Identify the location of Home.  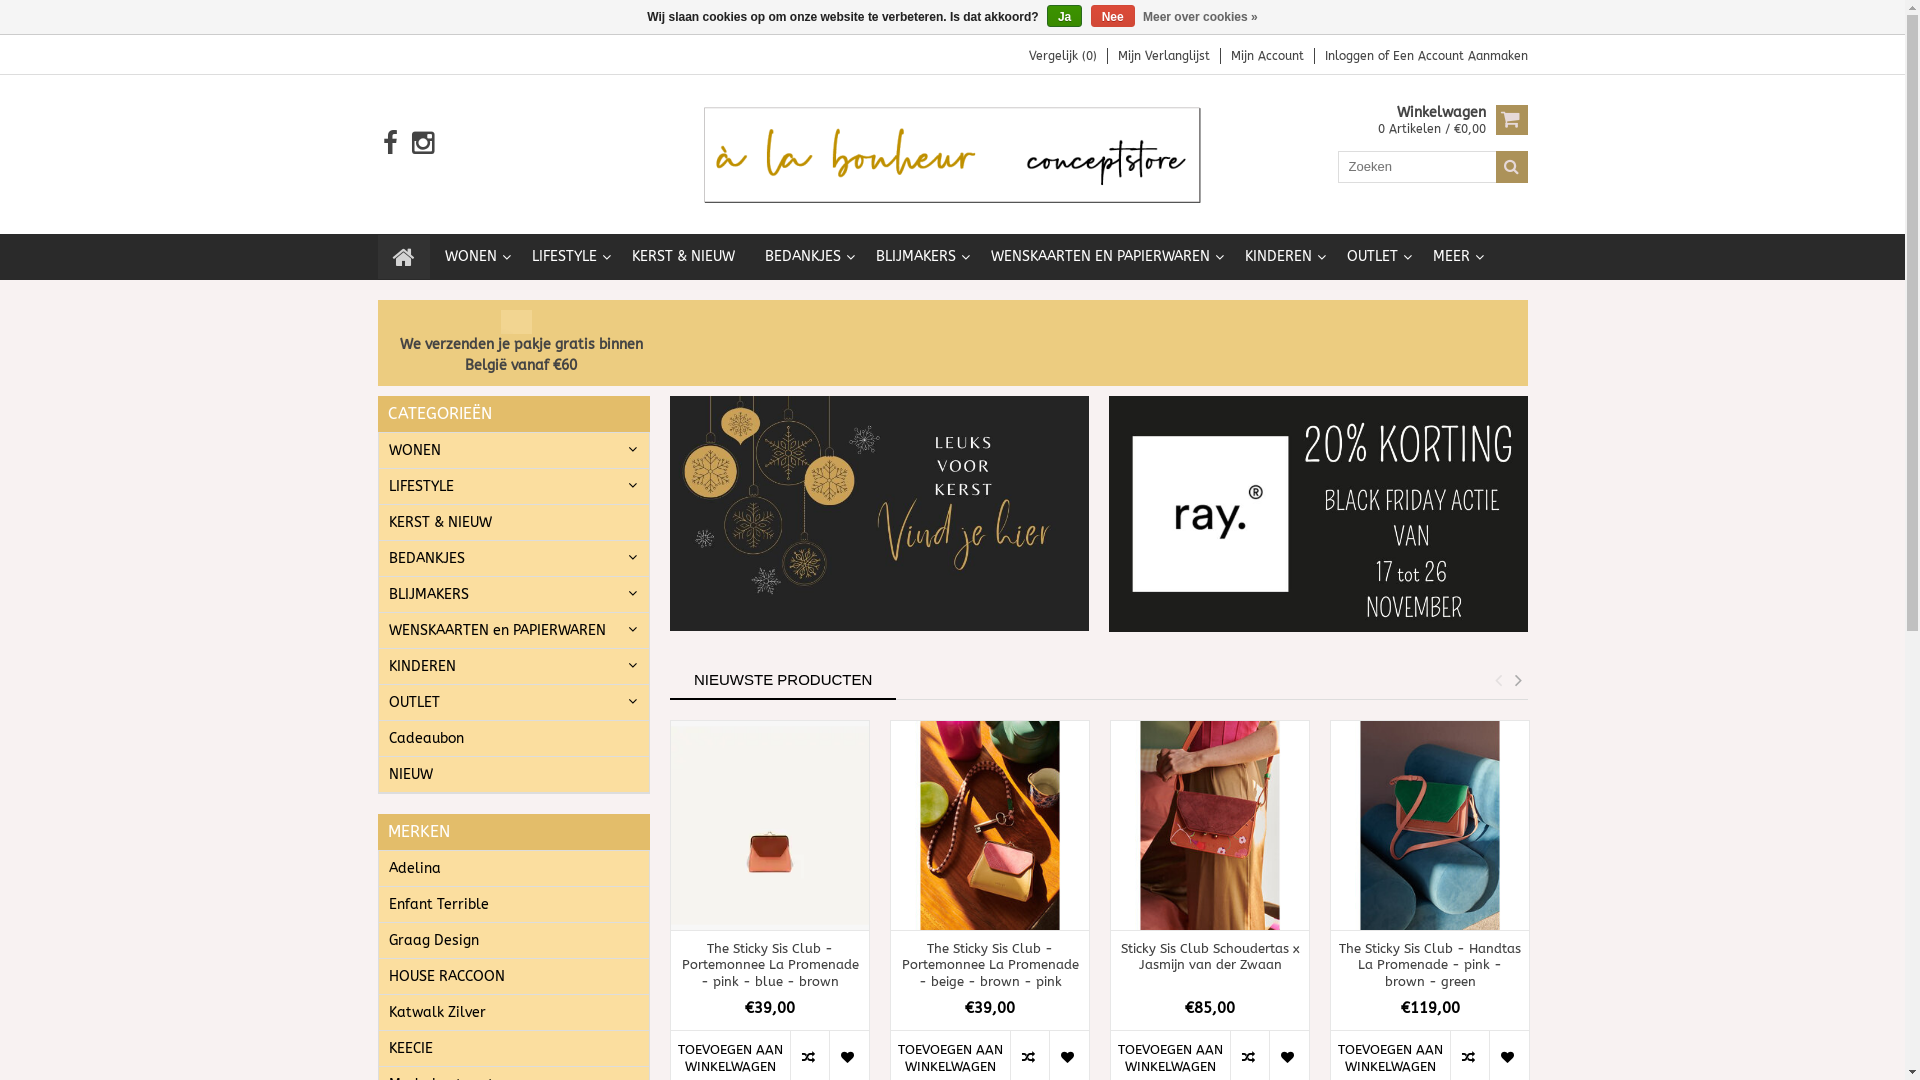
(404, 257).